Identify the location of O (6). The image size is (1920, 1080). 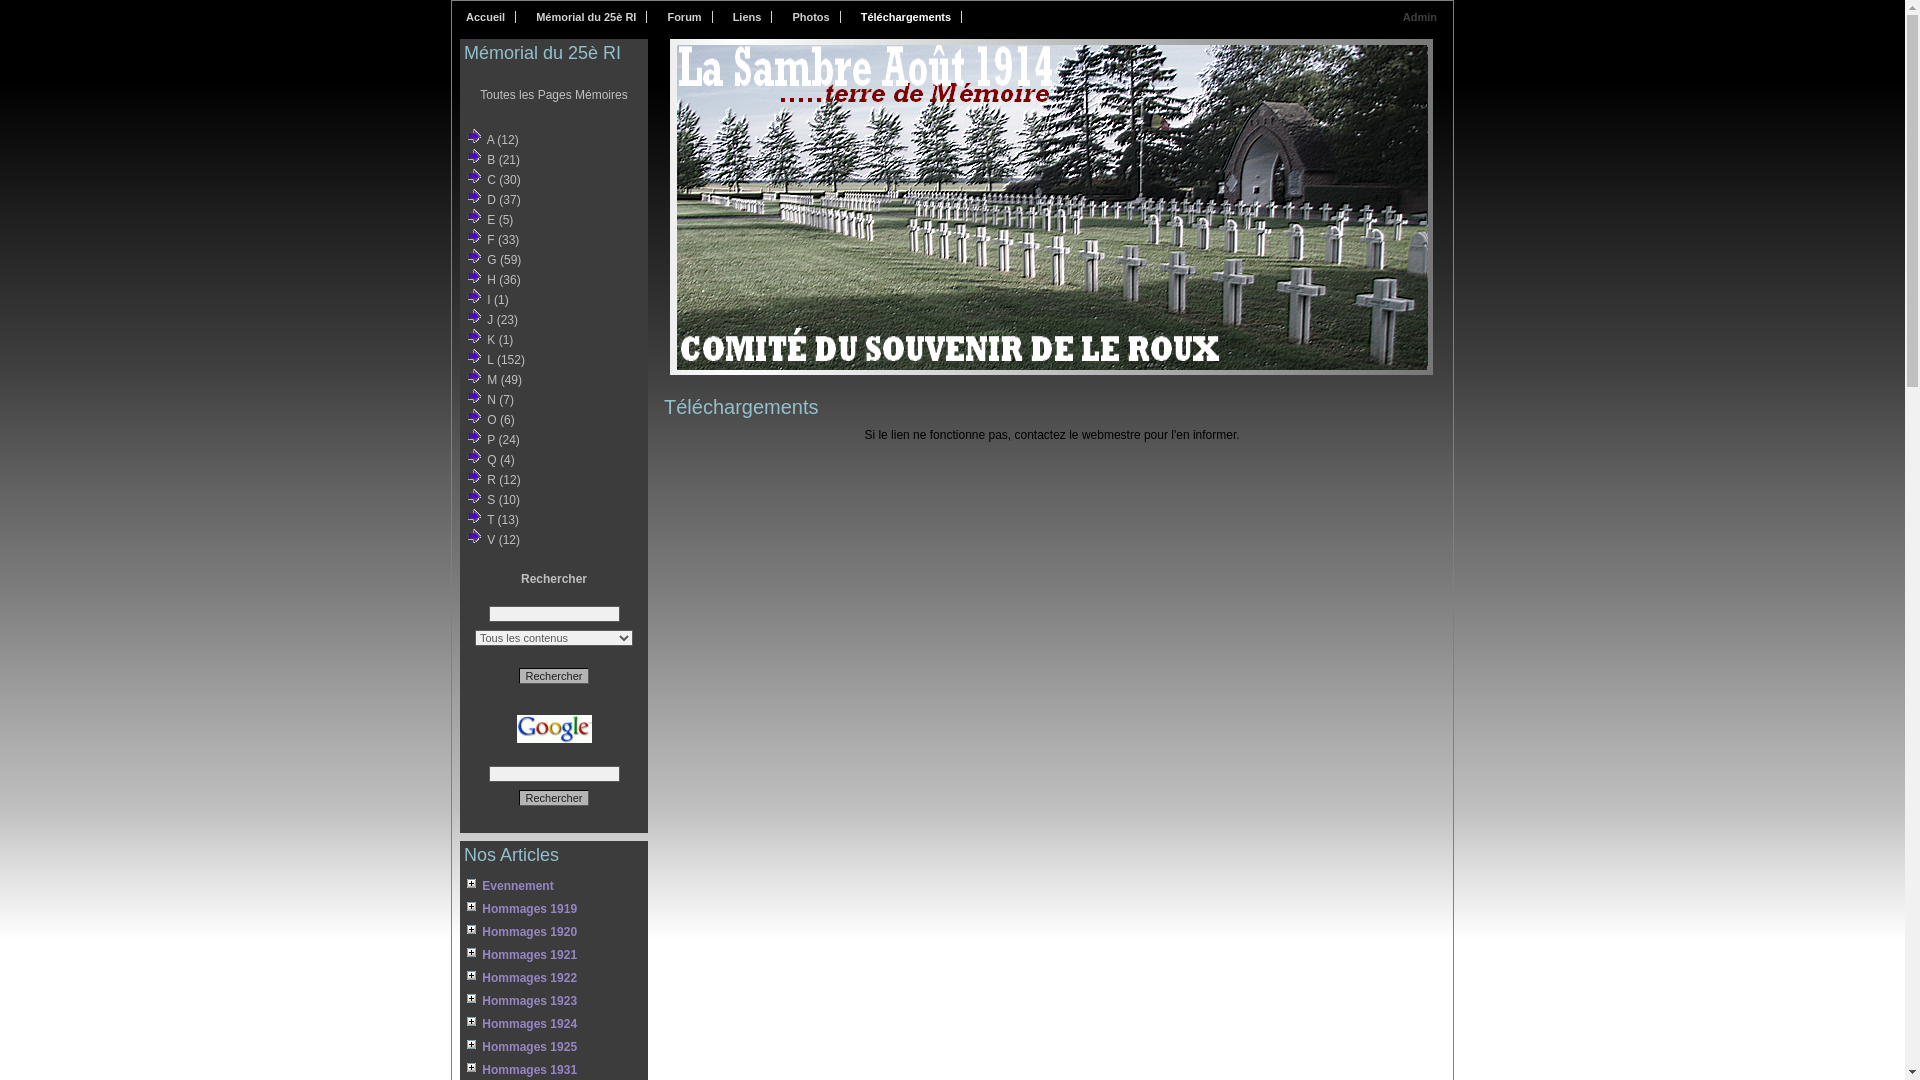
(500, 420).